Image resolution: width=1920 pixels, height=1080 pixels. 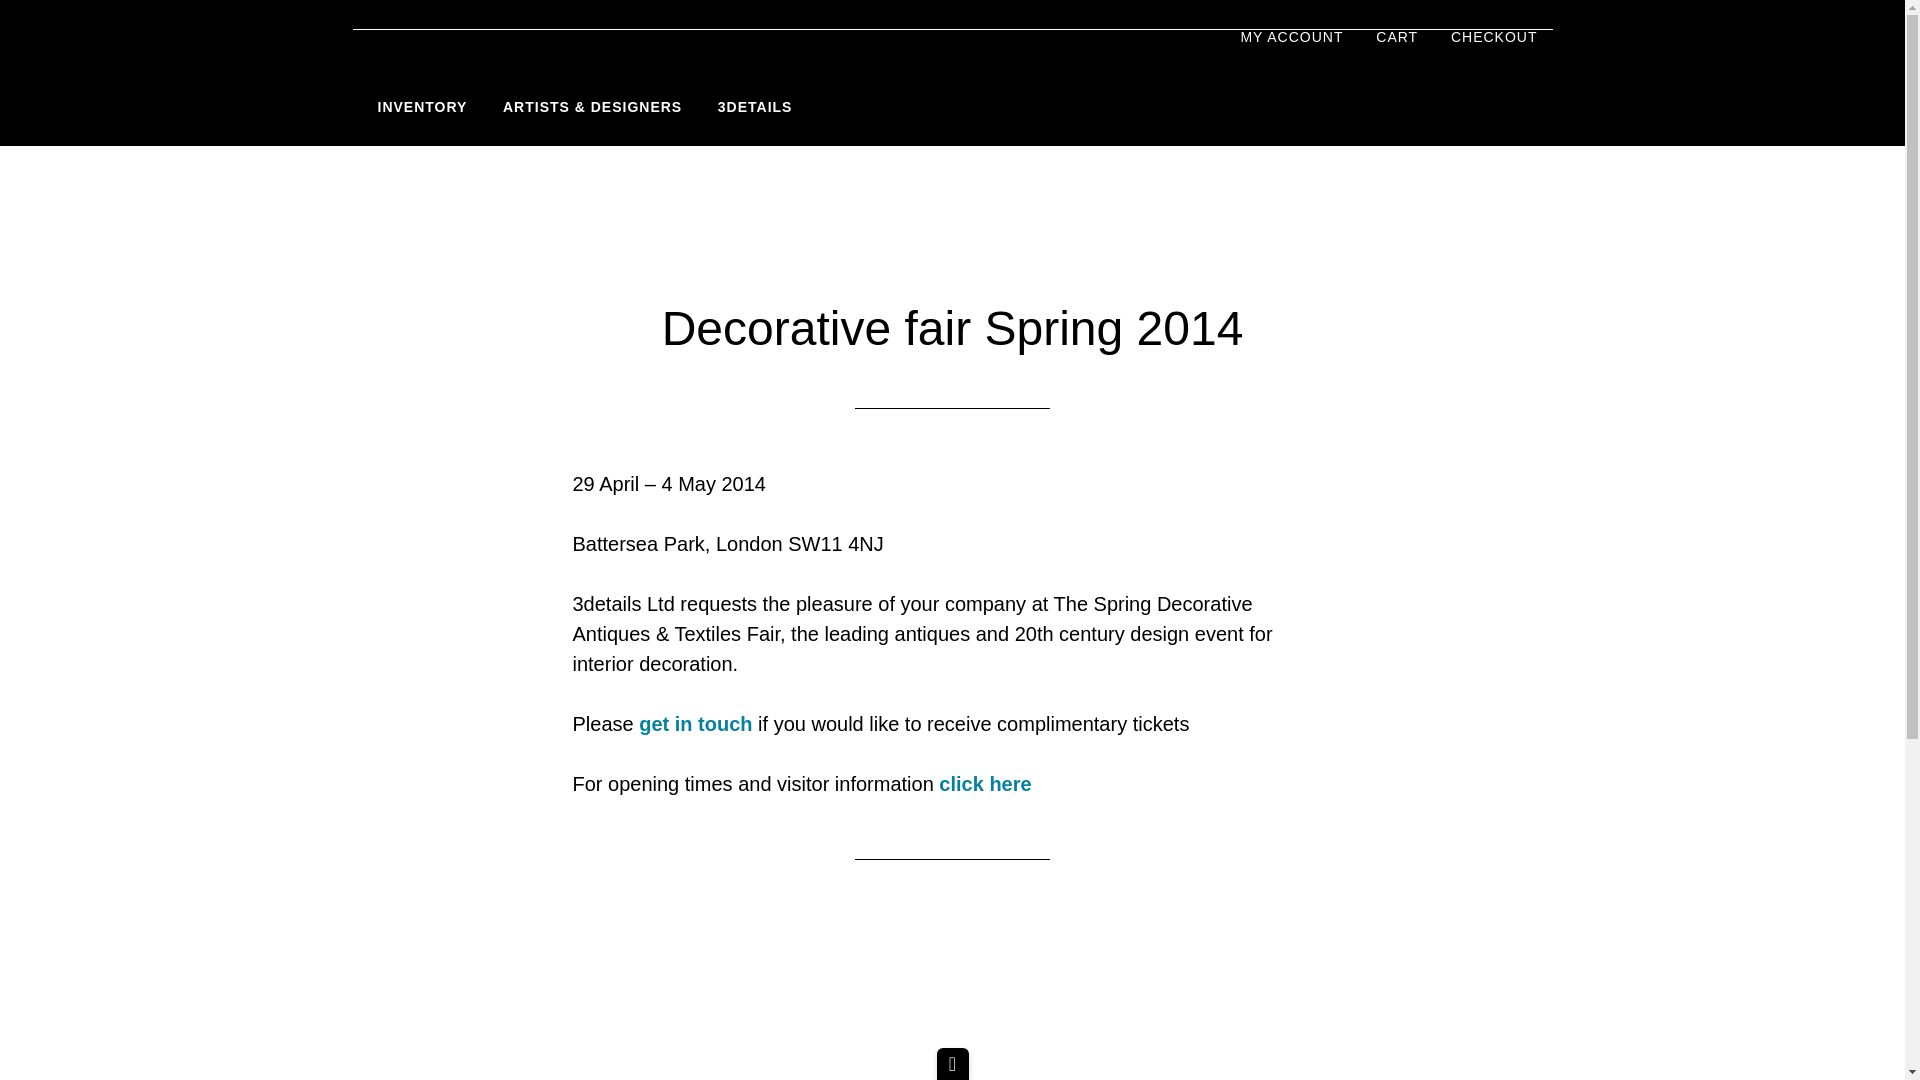 What do you see at coordinates (1290, 38) in the screenshot?
I see `MY ACCOUNT` at bounding box center [1290, 38].